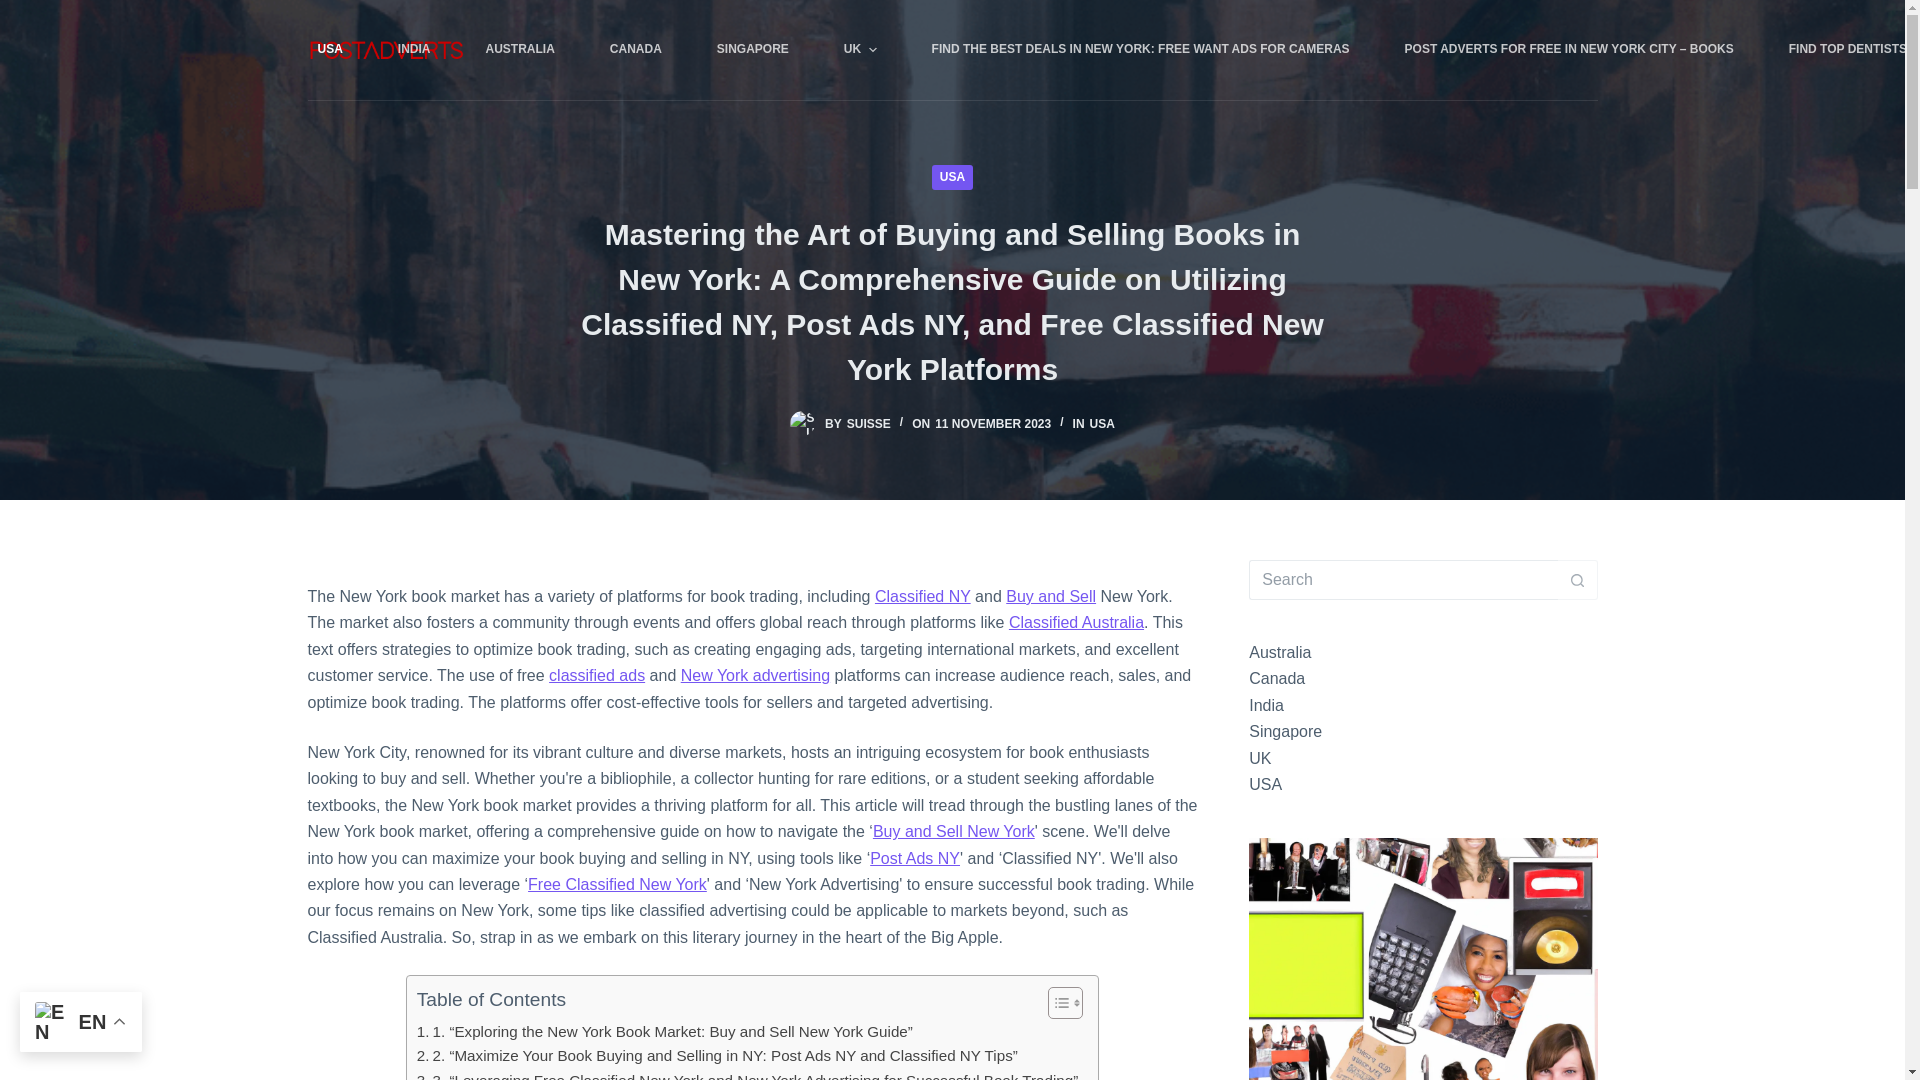 The width and height of the screenshot is (1920, 1080). Describe the element at coordinates (20, 10) in the screenshot. I see `Skip to content` at that location.